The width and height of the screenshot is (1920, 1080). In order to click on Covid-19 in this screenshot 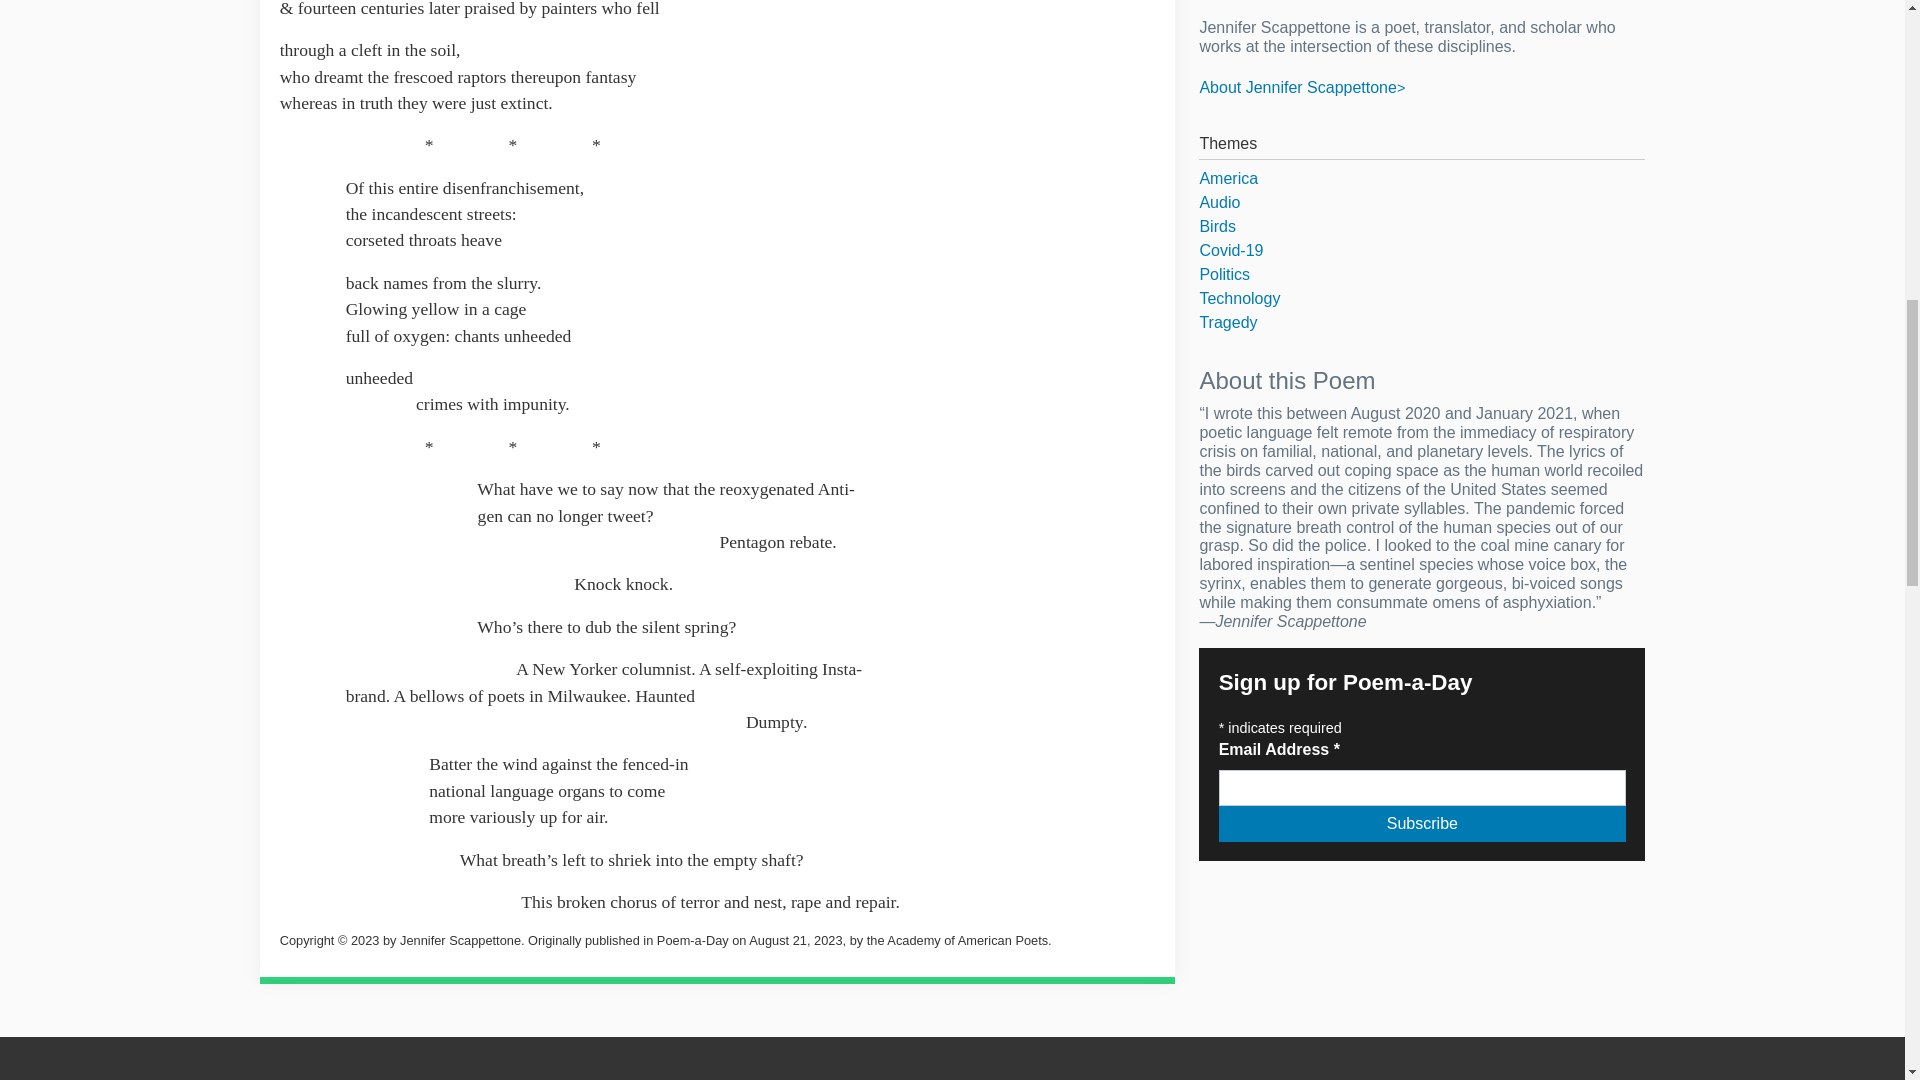, I will do `click(1422, 250)`.